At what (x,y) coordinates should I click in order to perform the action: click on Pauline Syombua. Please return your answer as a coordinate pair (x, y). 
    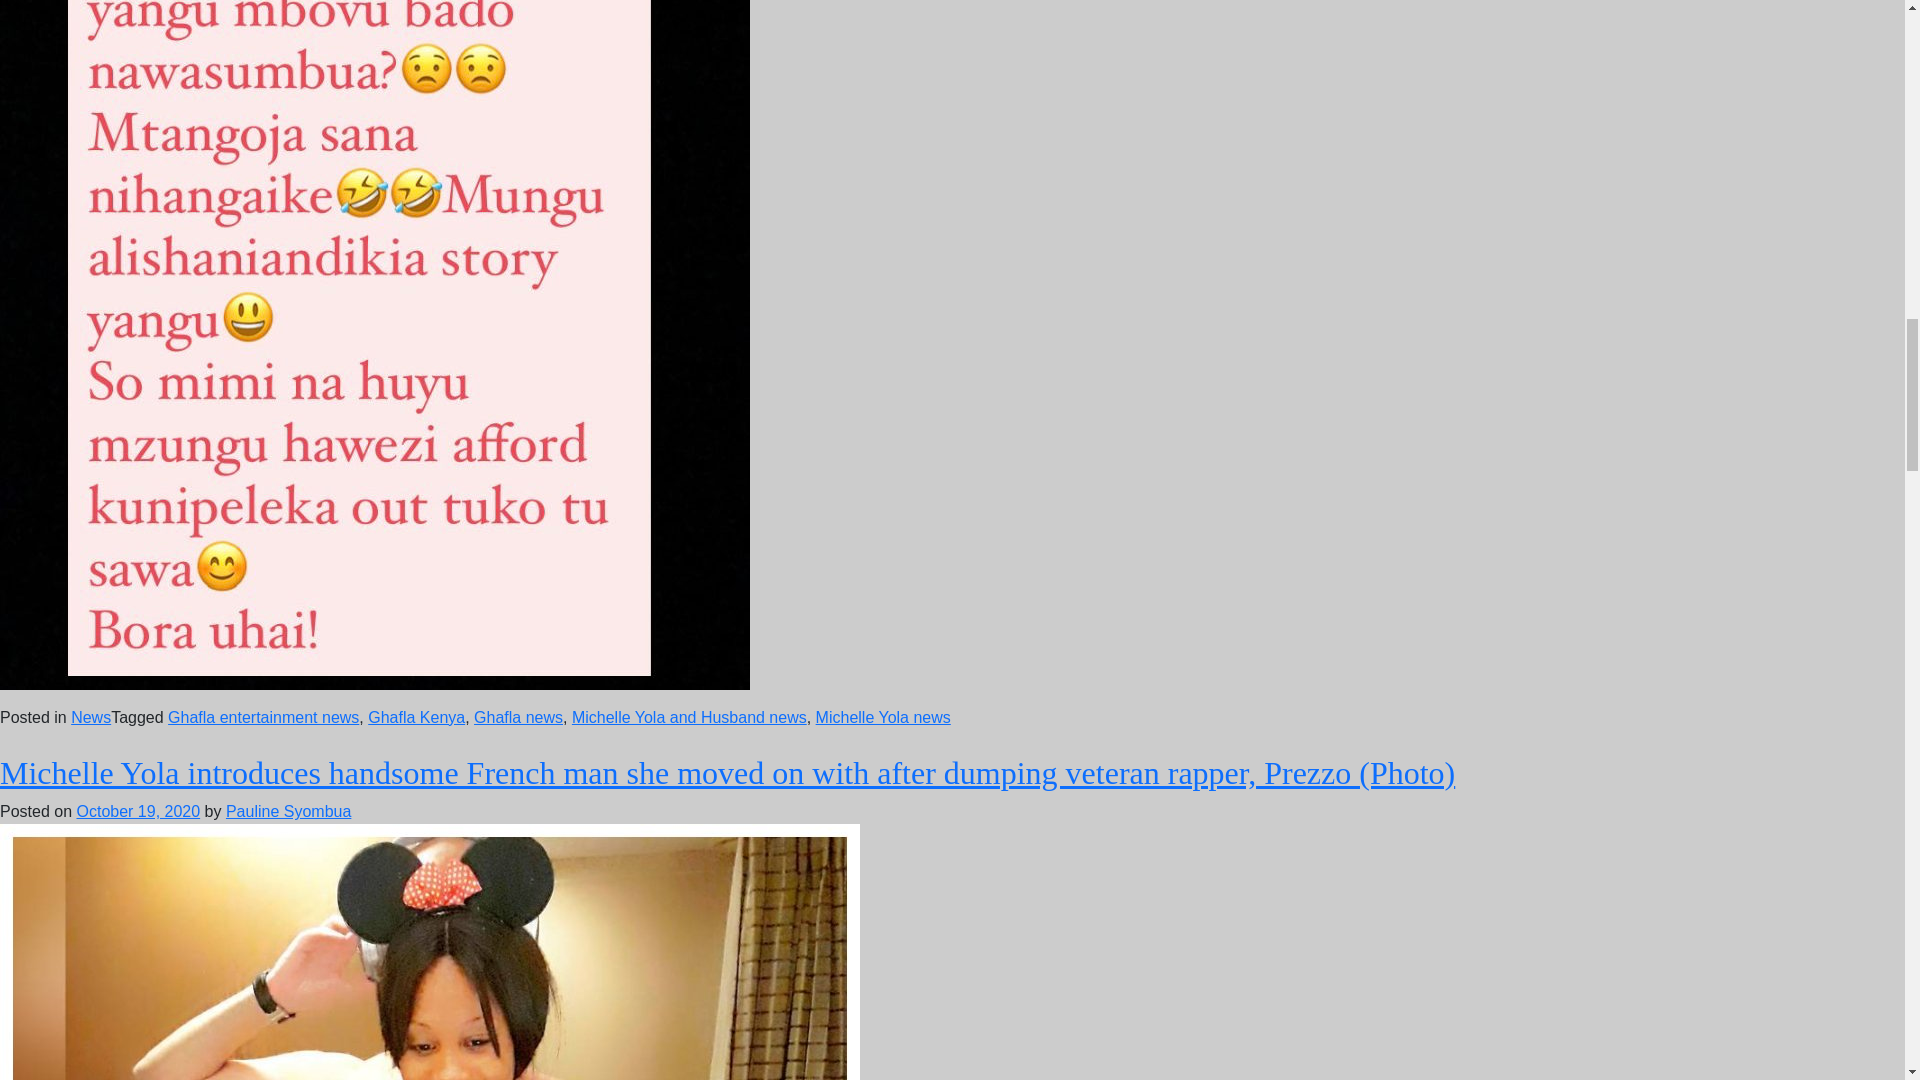
    Looking at the image, I should click on (288, 811).